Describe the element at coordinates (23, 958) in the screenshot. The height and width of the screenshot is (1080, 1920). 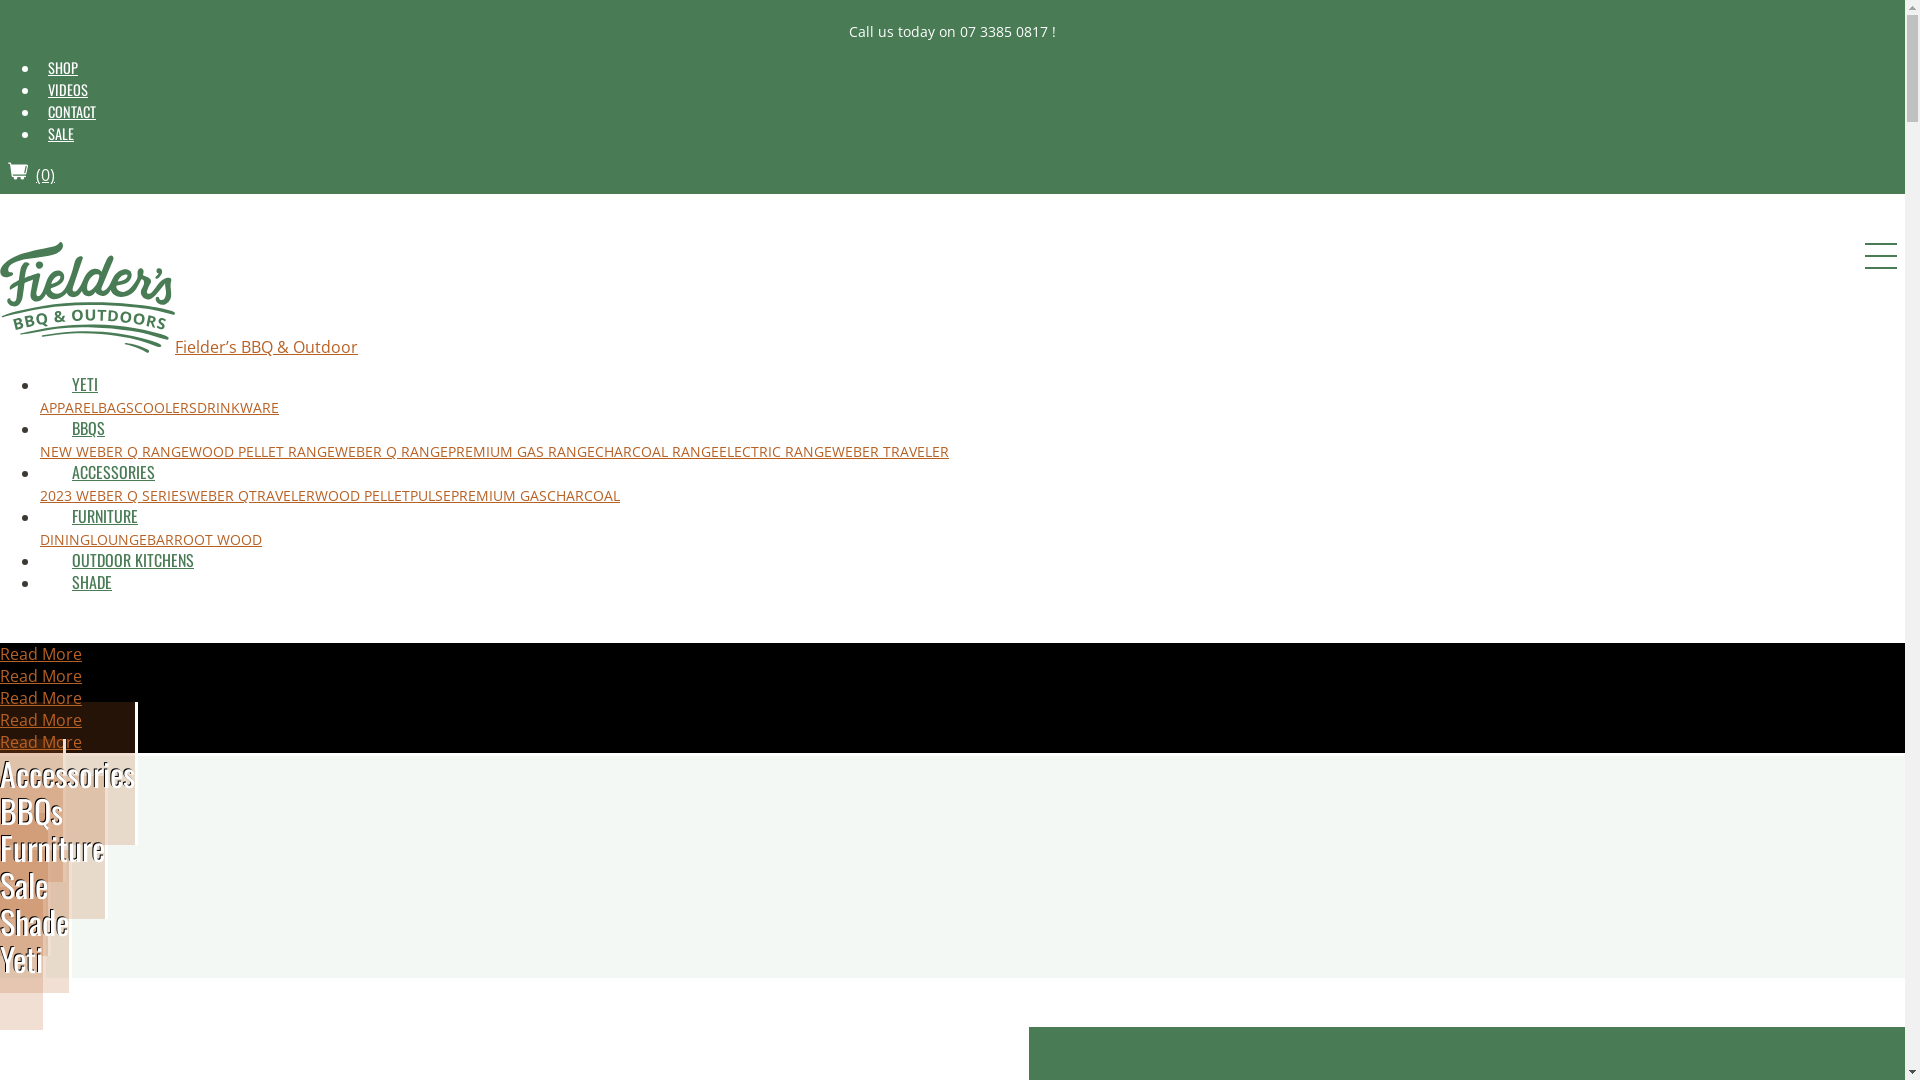
I see `Yeti` at that location.